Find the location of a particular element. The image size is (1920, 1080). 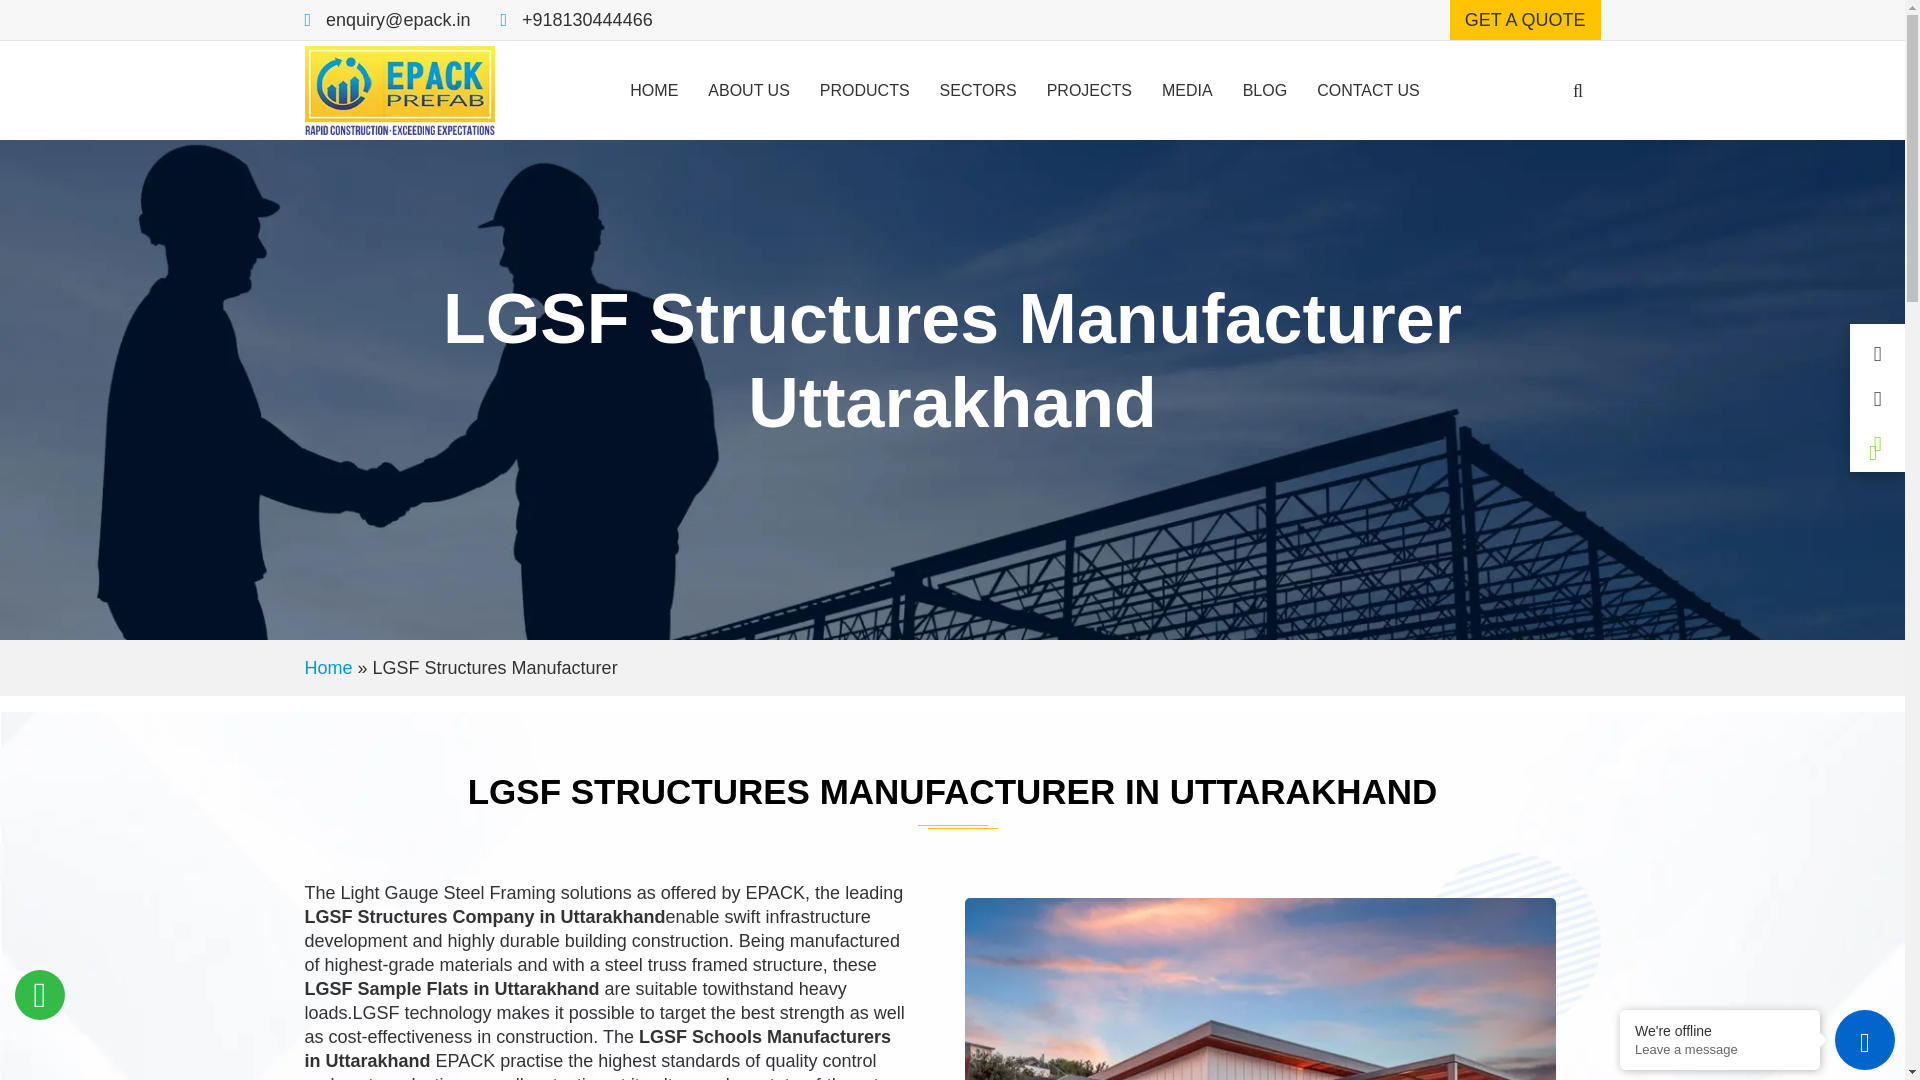

Leave a message is located at coordinates (1720, 1050).